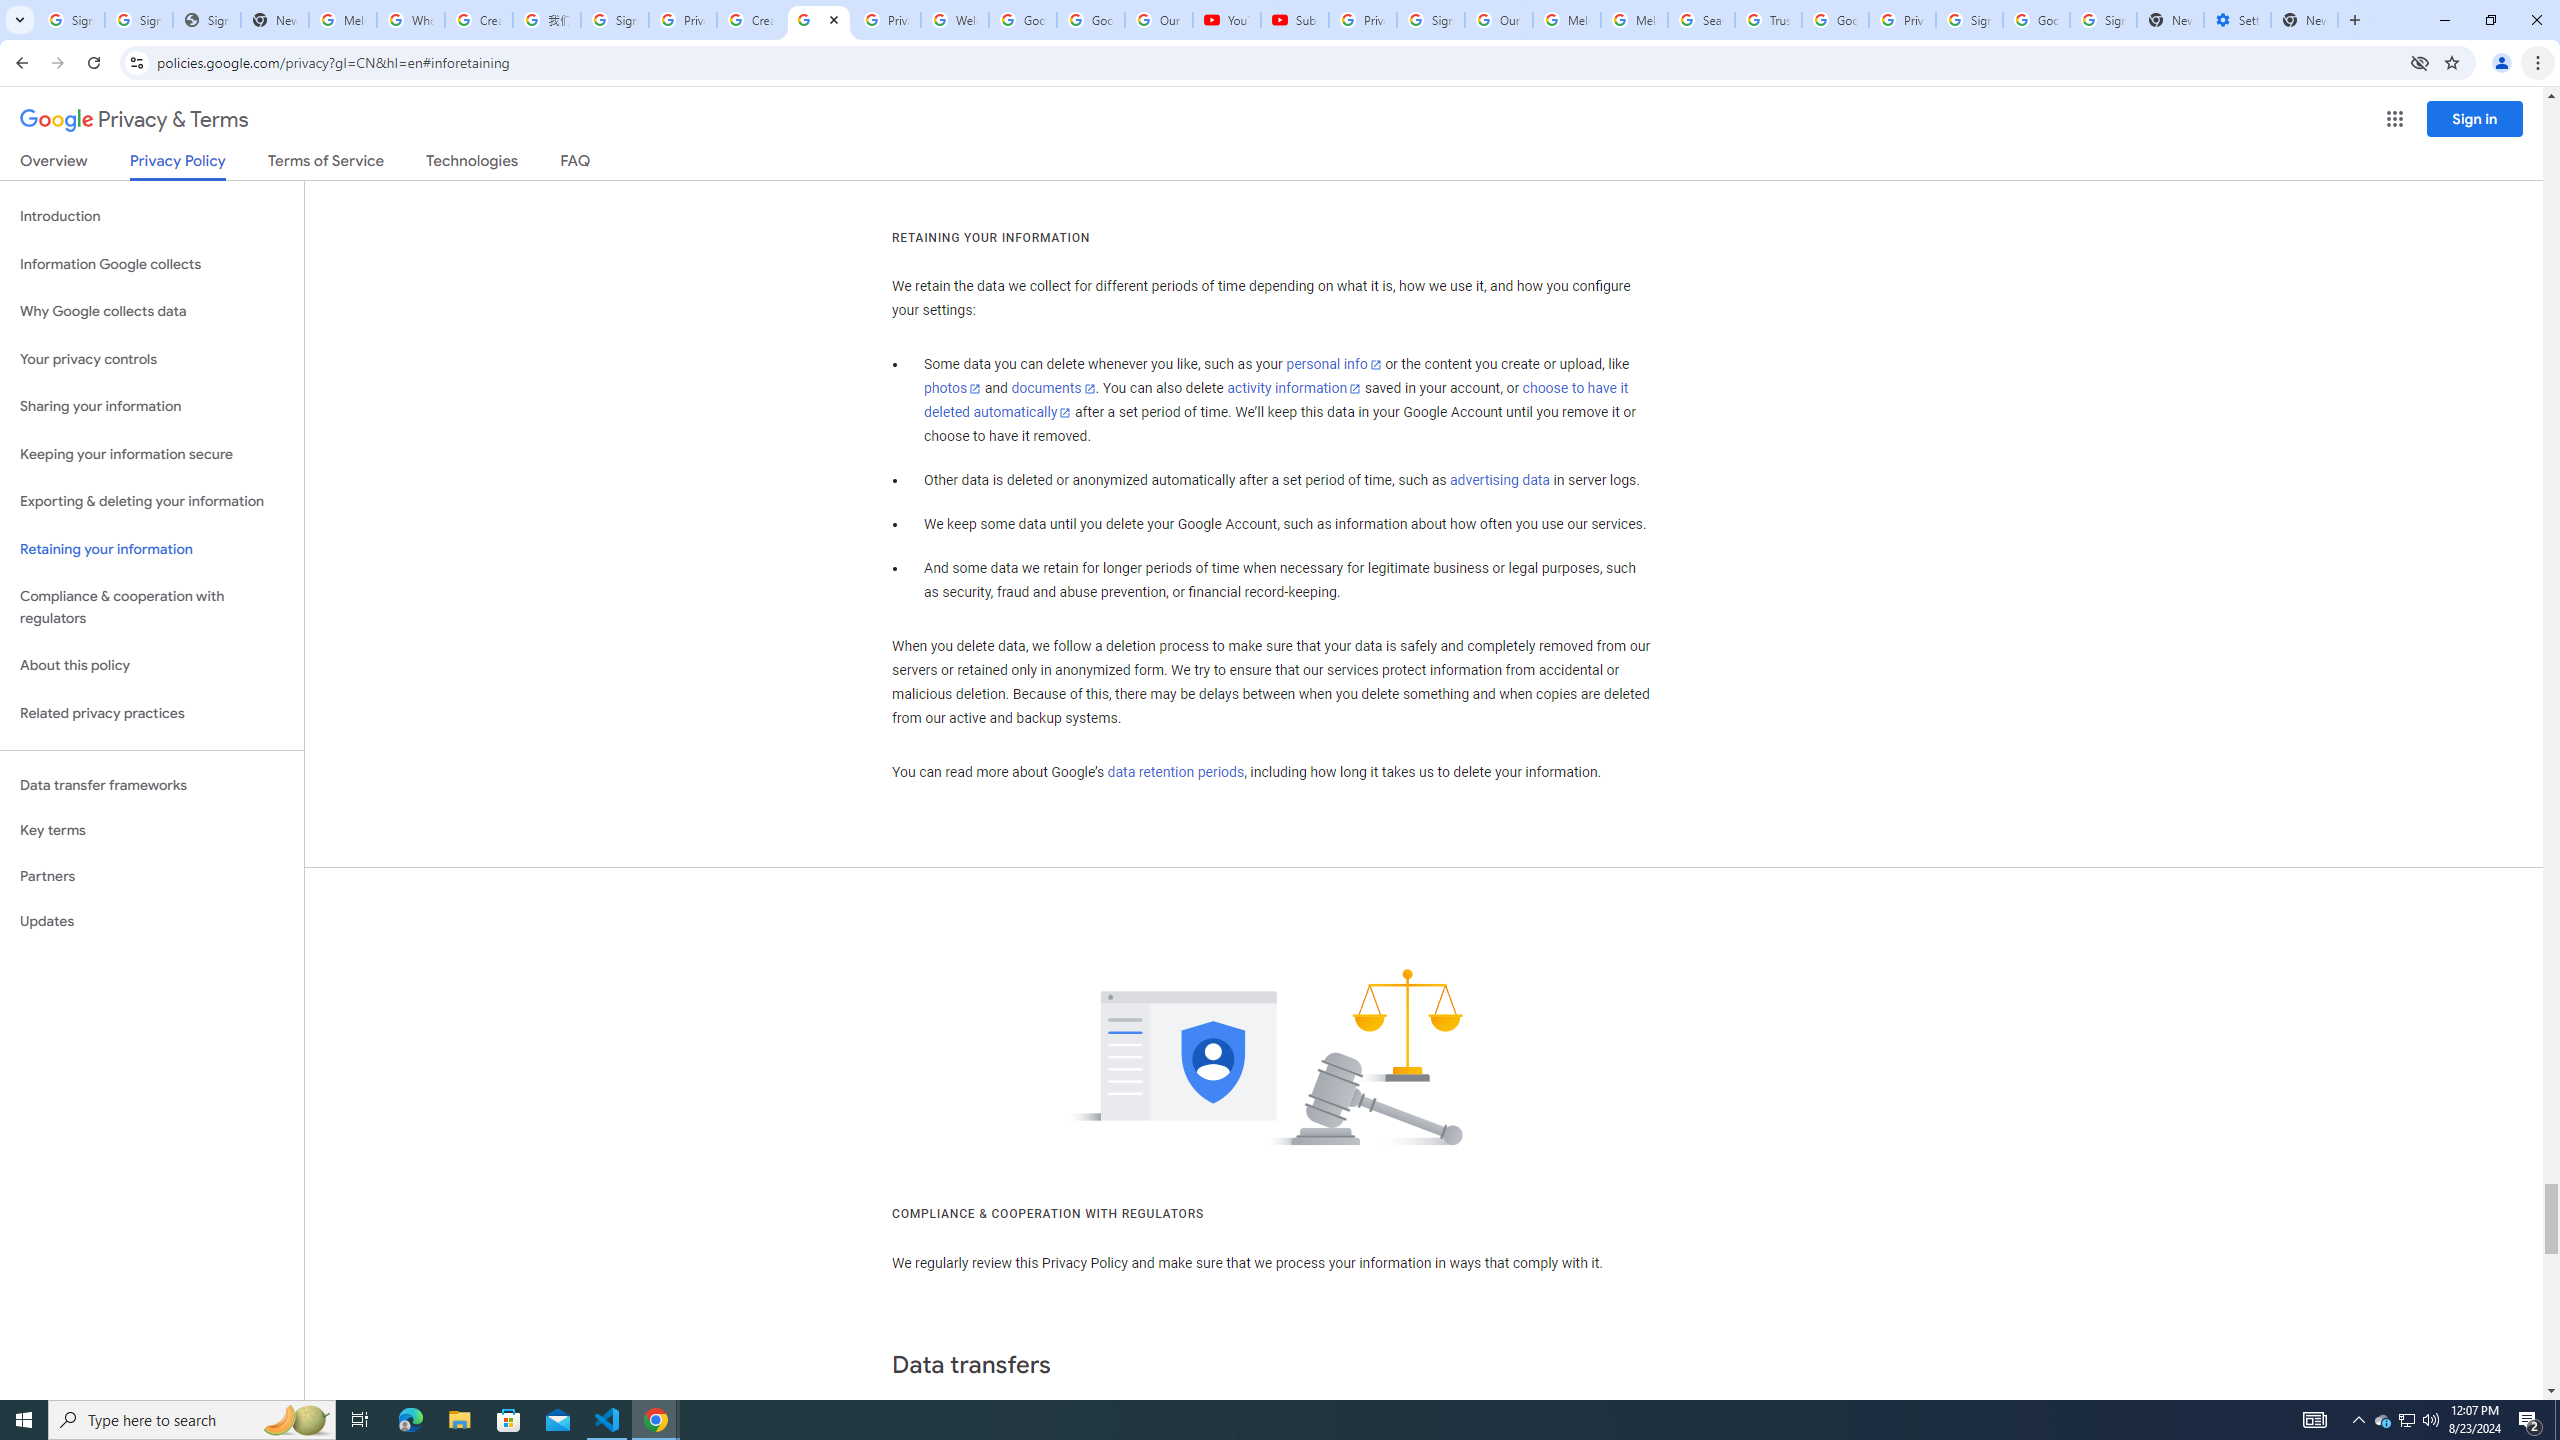 This screenshot has width=2560, height=1440. Describe the element at coordinates (139, 20) in the screenshot. I see `Sign in - Google Accounts` at that location.